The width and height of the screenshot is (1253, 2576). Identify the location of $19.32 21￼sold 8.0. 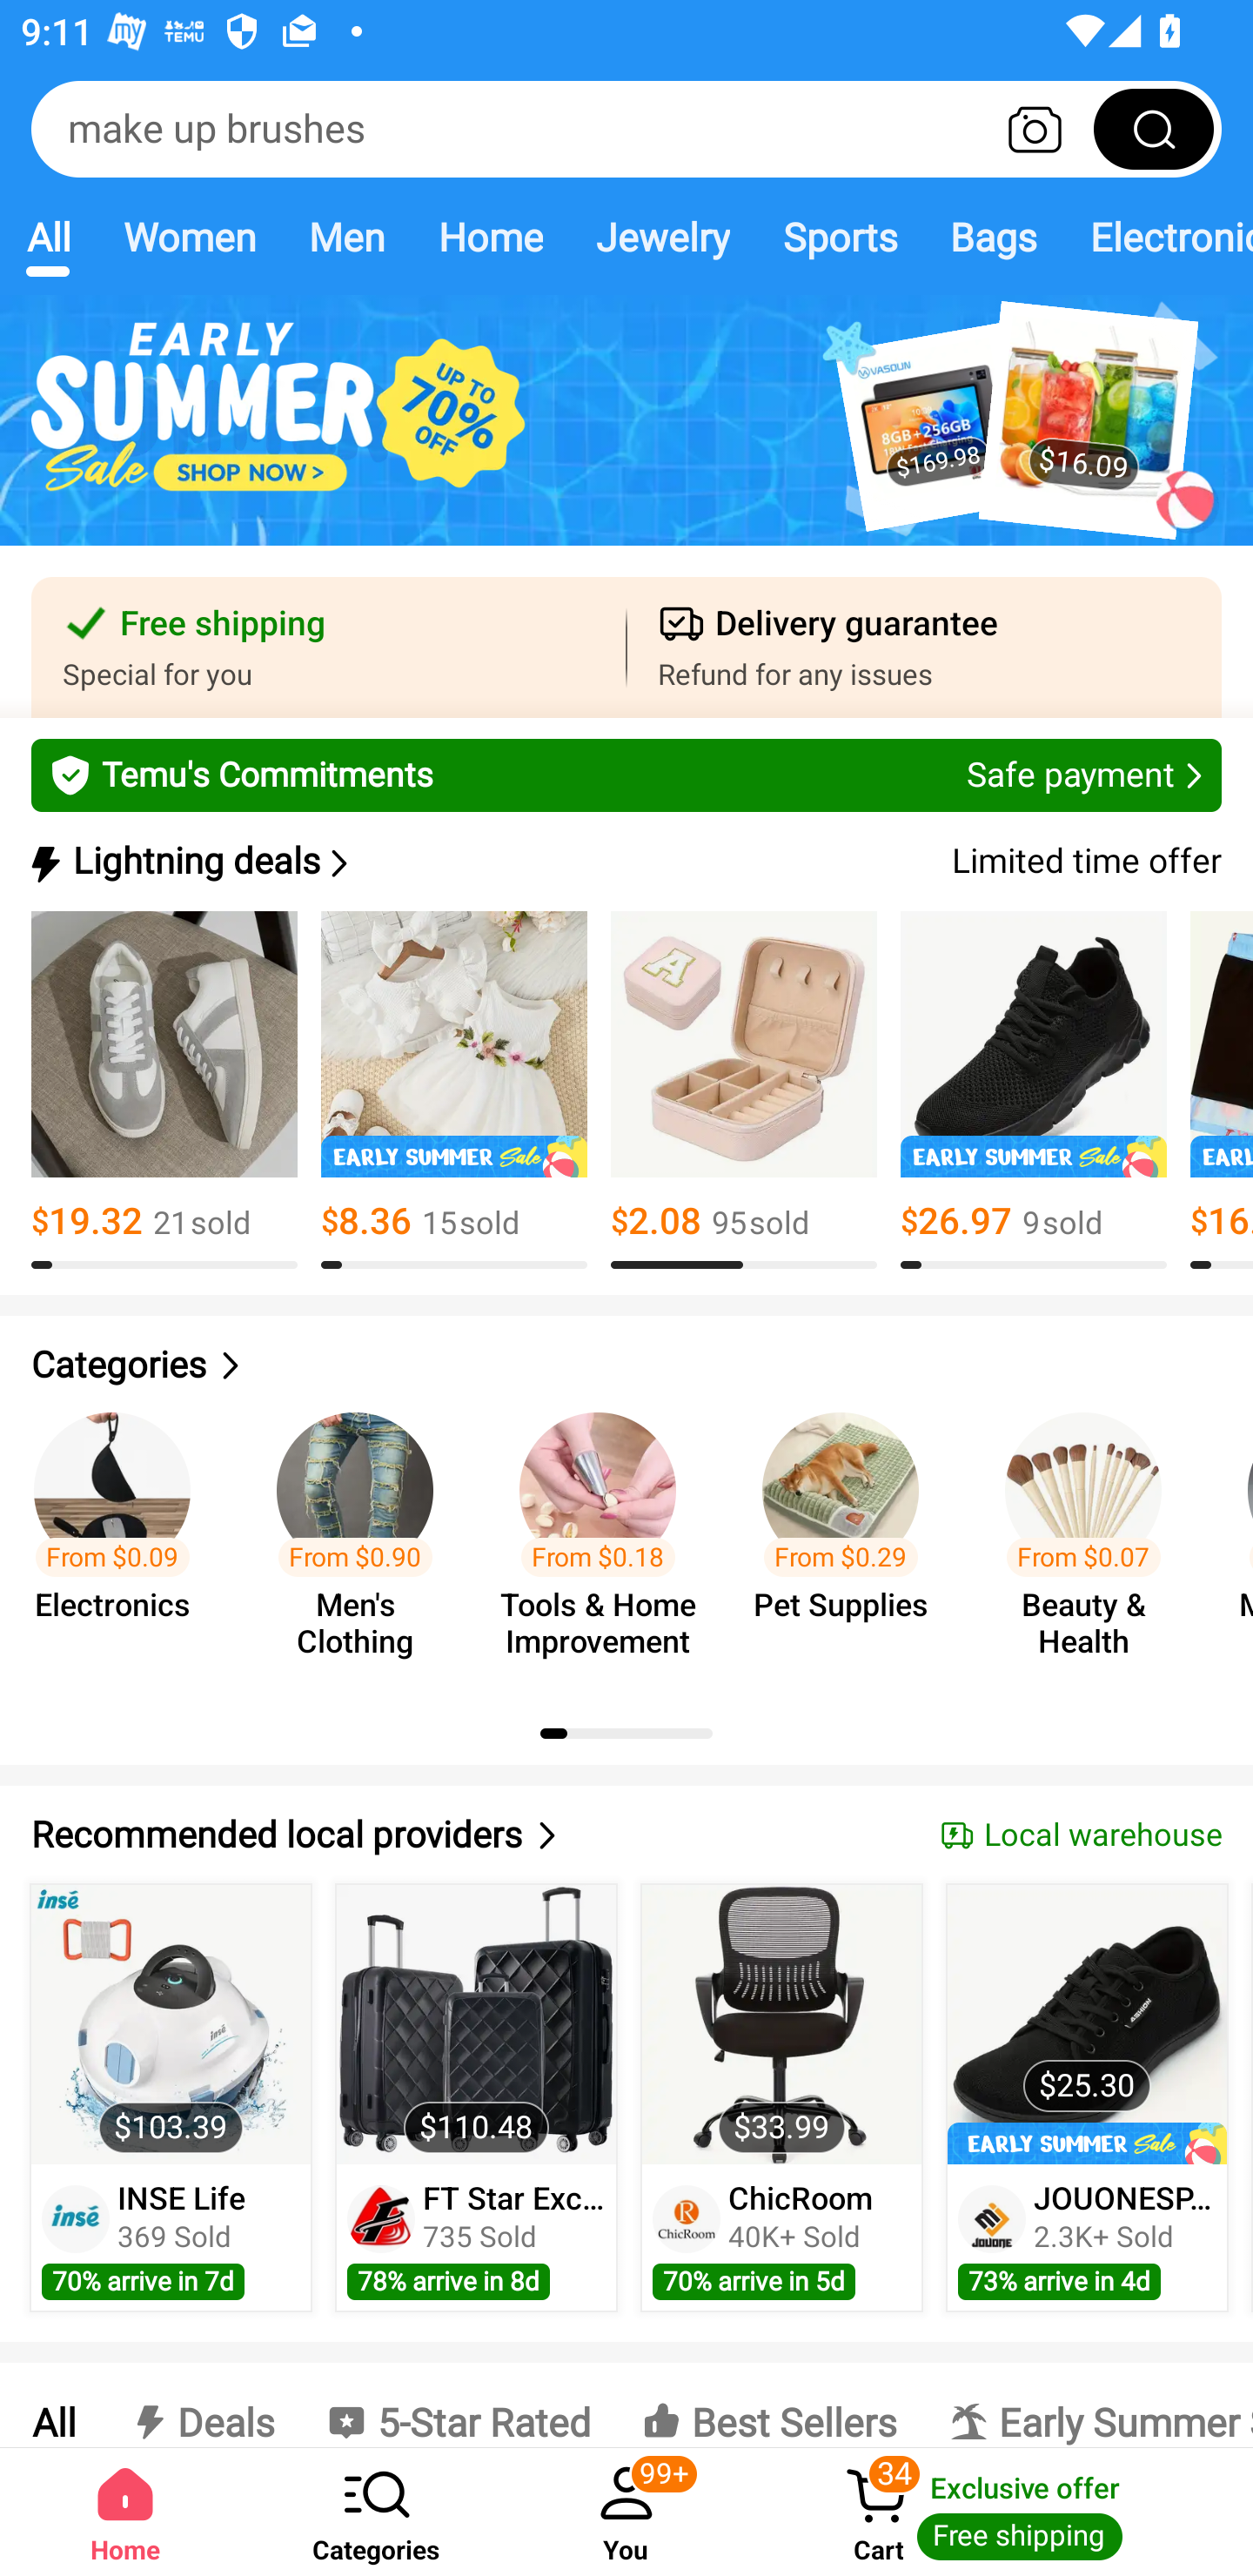
(164, 1090).